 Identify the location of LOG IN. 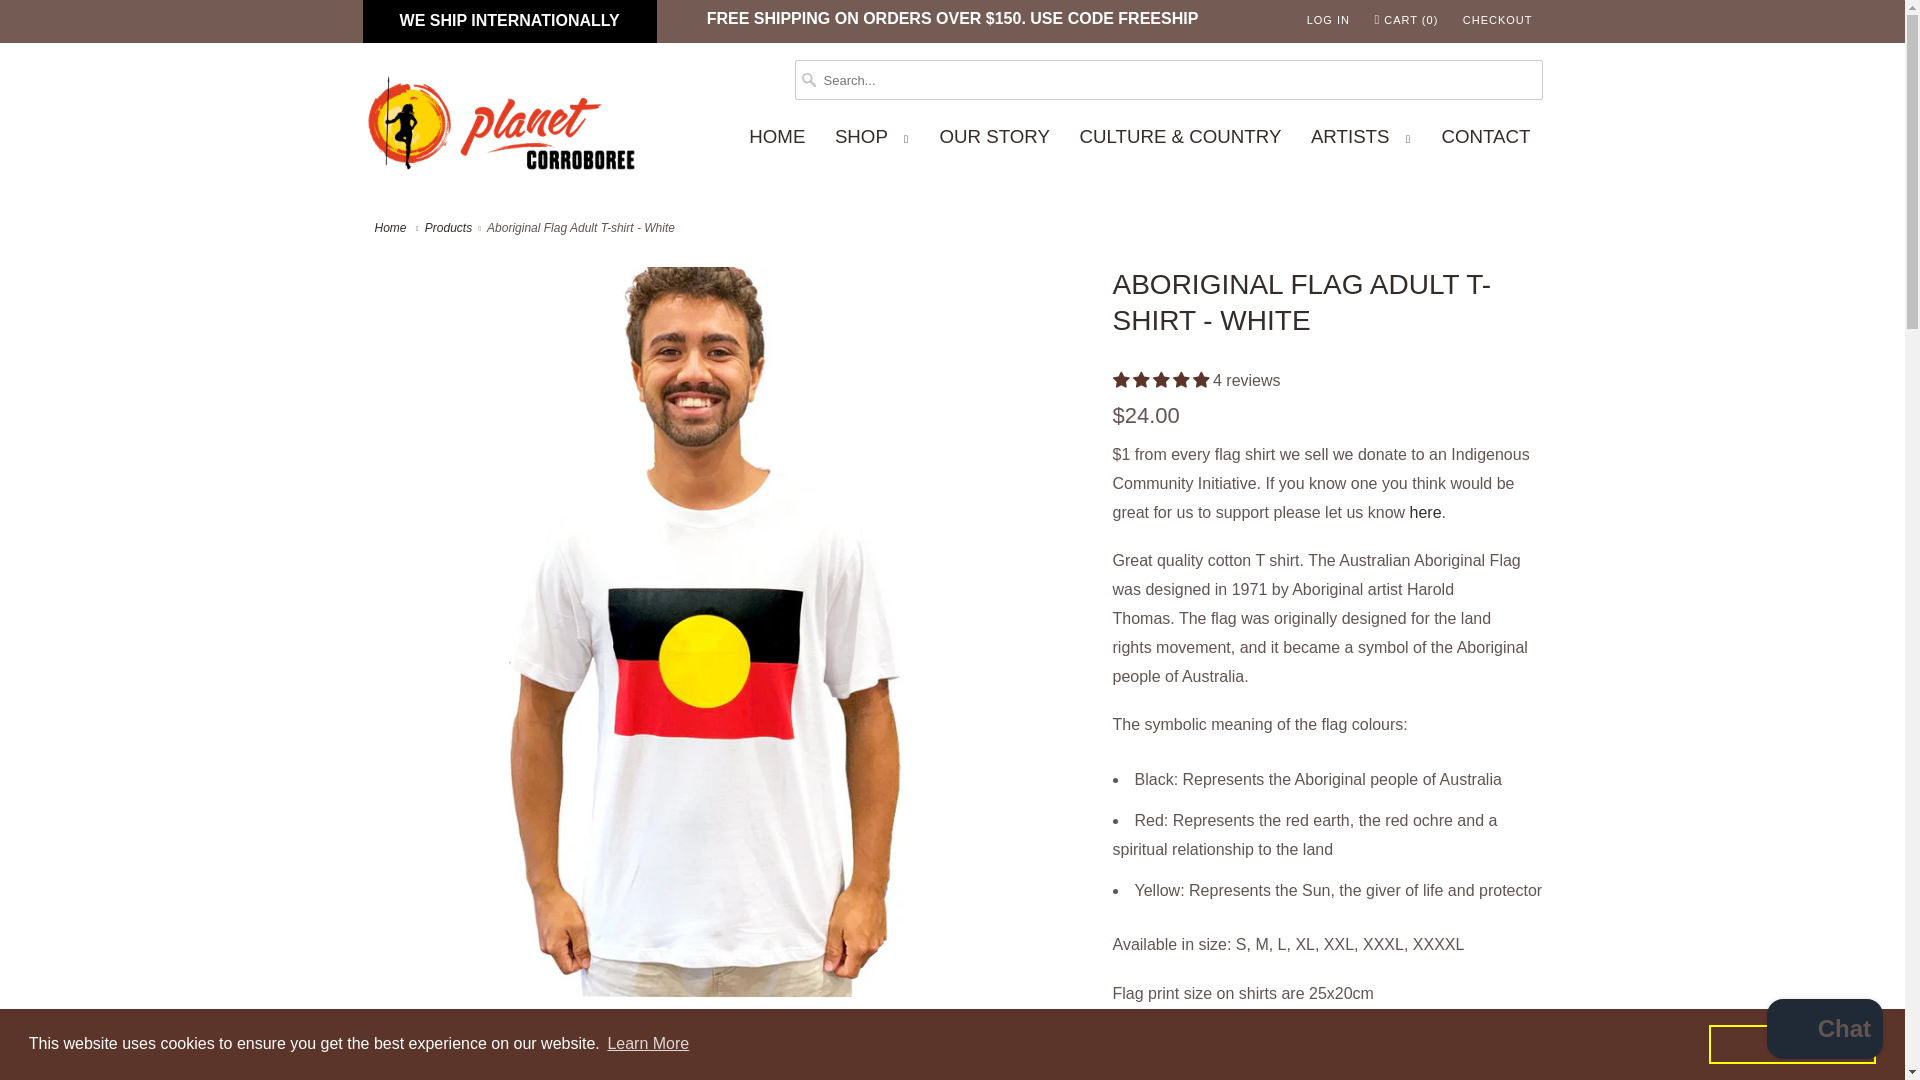
(1328, 20).